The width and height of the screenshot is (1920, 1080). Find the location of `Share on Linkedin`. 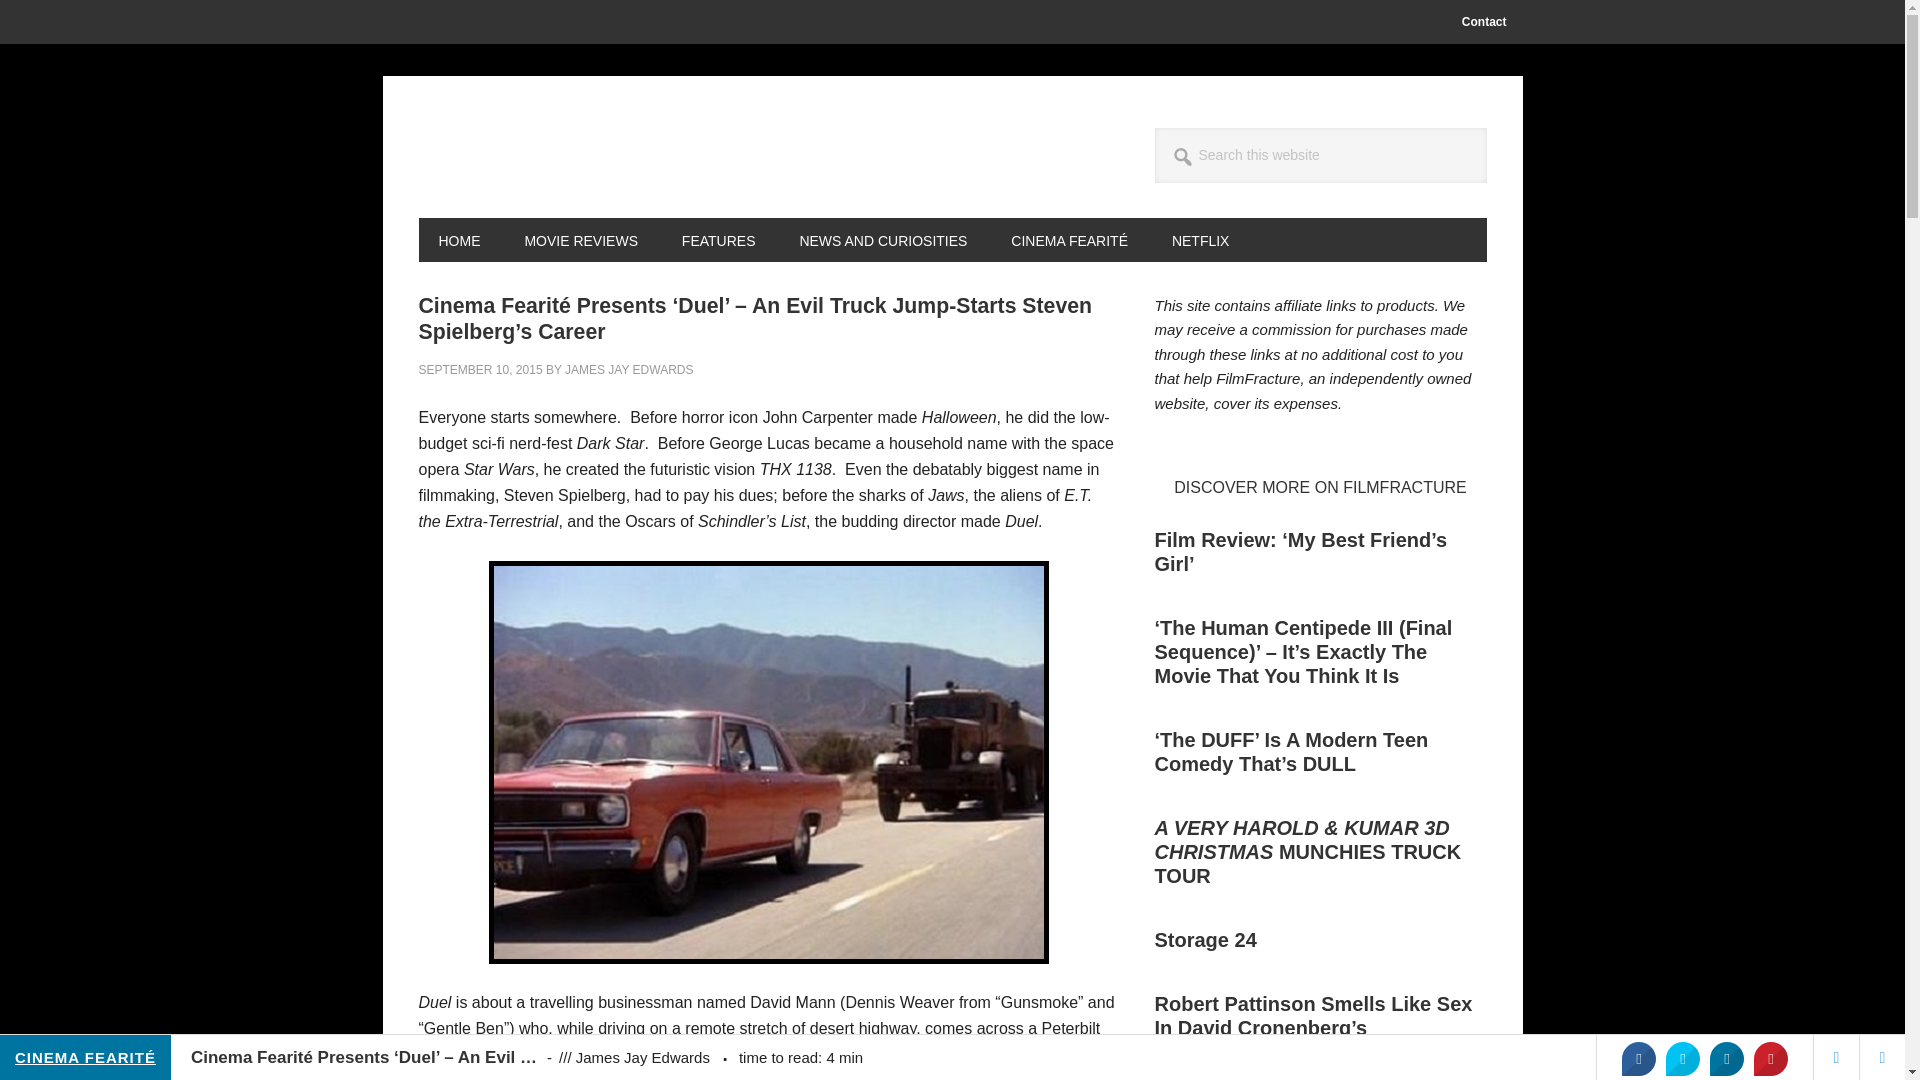

Share on Linkedin is located at coordinates (1726, 1058).